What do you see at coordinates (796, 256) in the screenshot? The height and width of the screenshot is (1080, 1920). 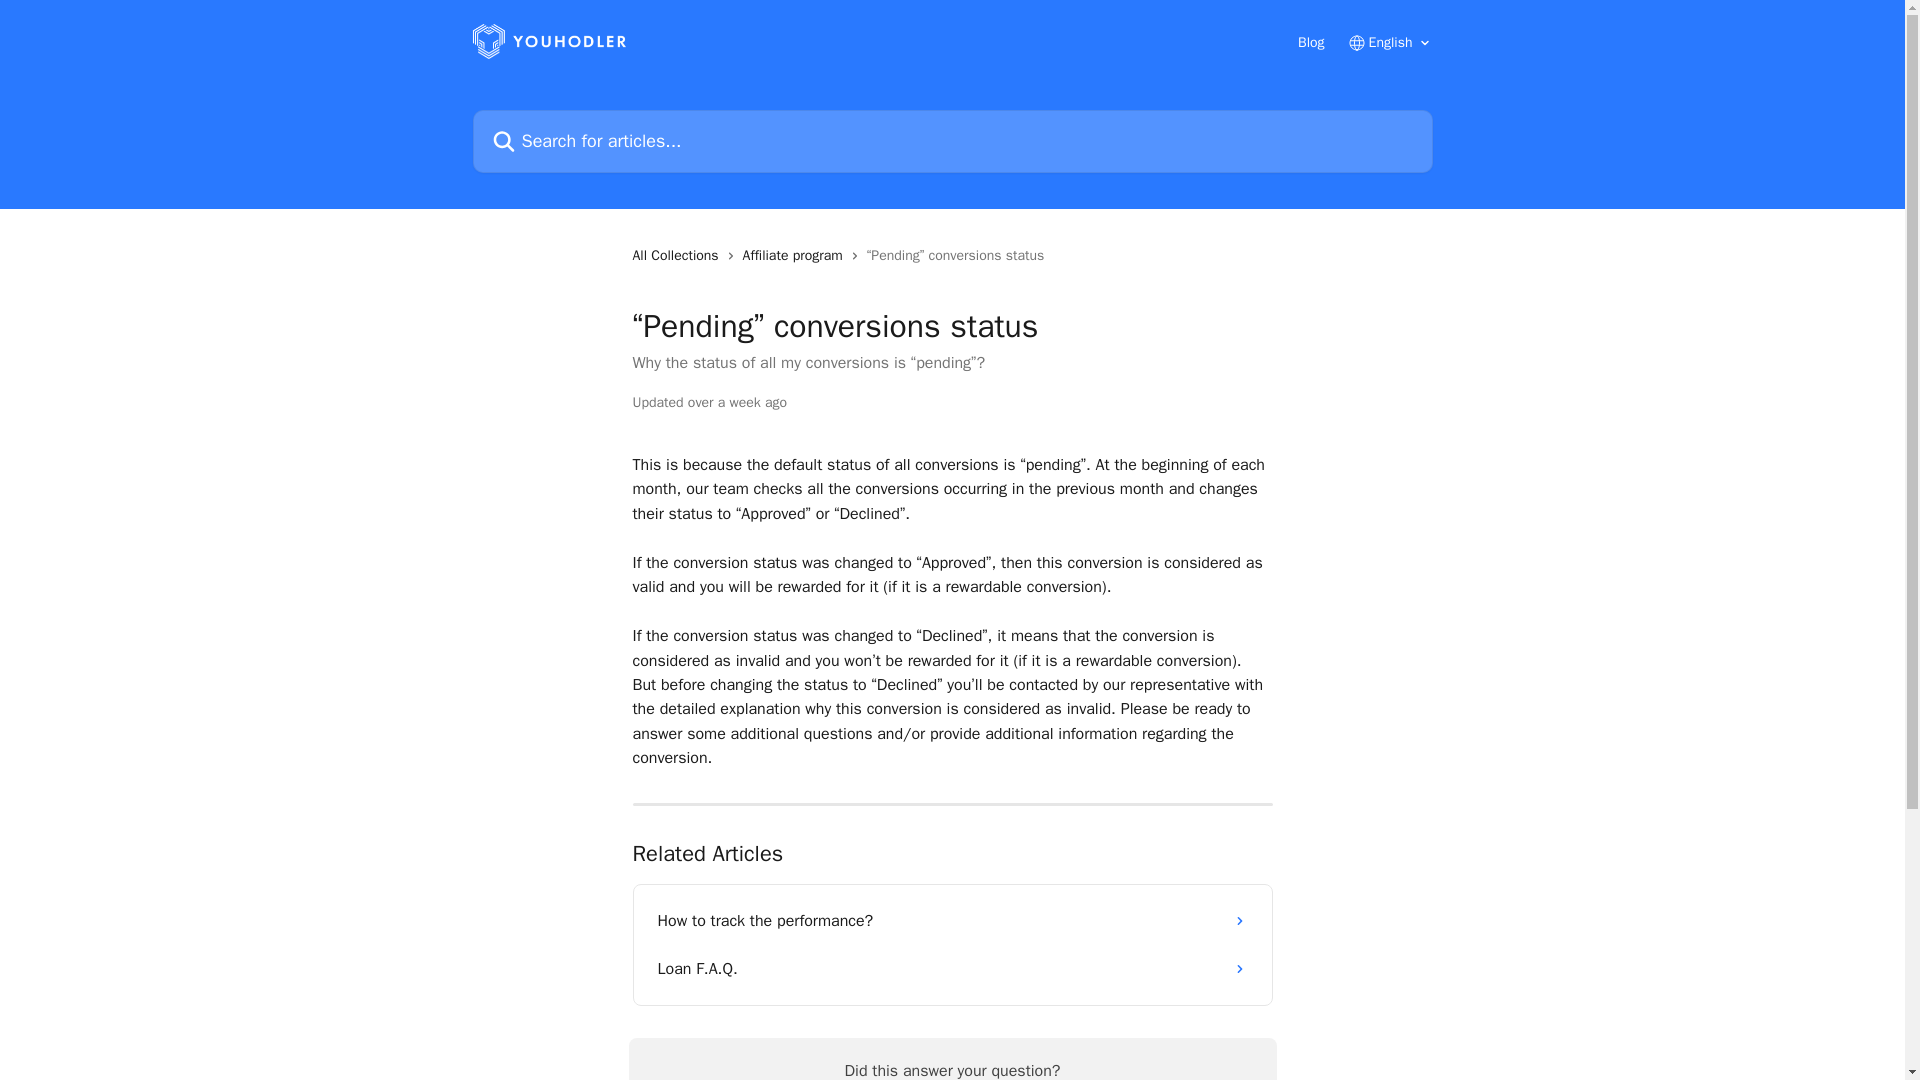 I see `Affiliate program` at bounding box center [796, 256].